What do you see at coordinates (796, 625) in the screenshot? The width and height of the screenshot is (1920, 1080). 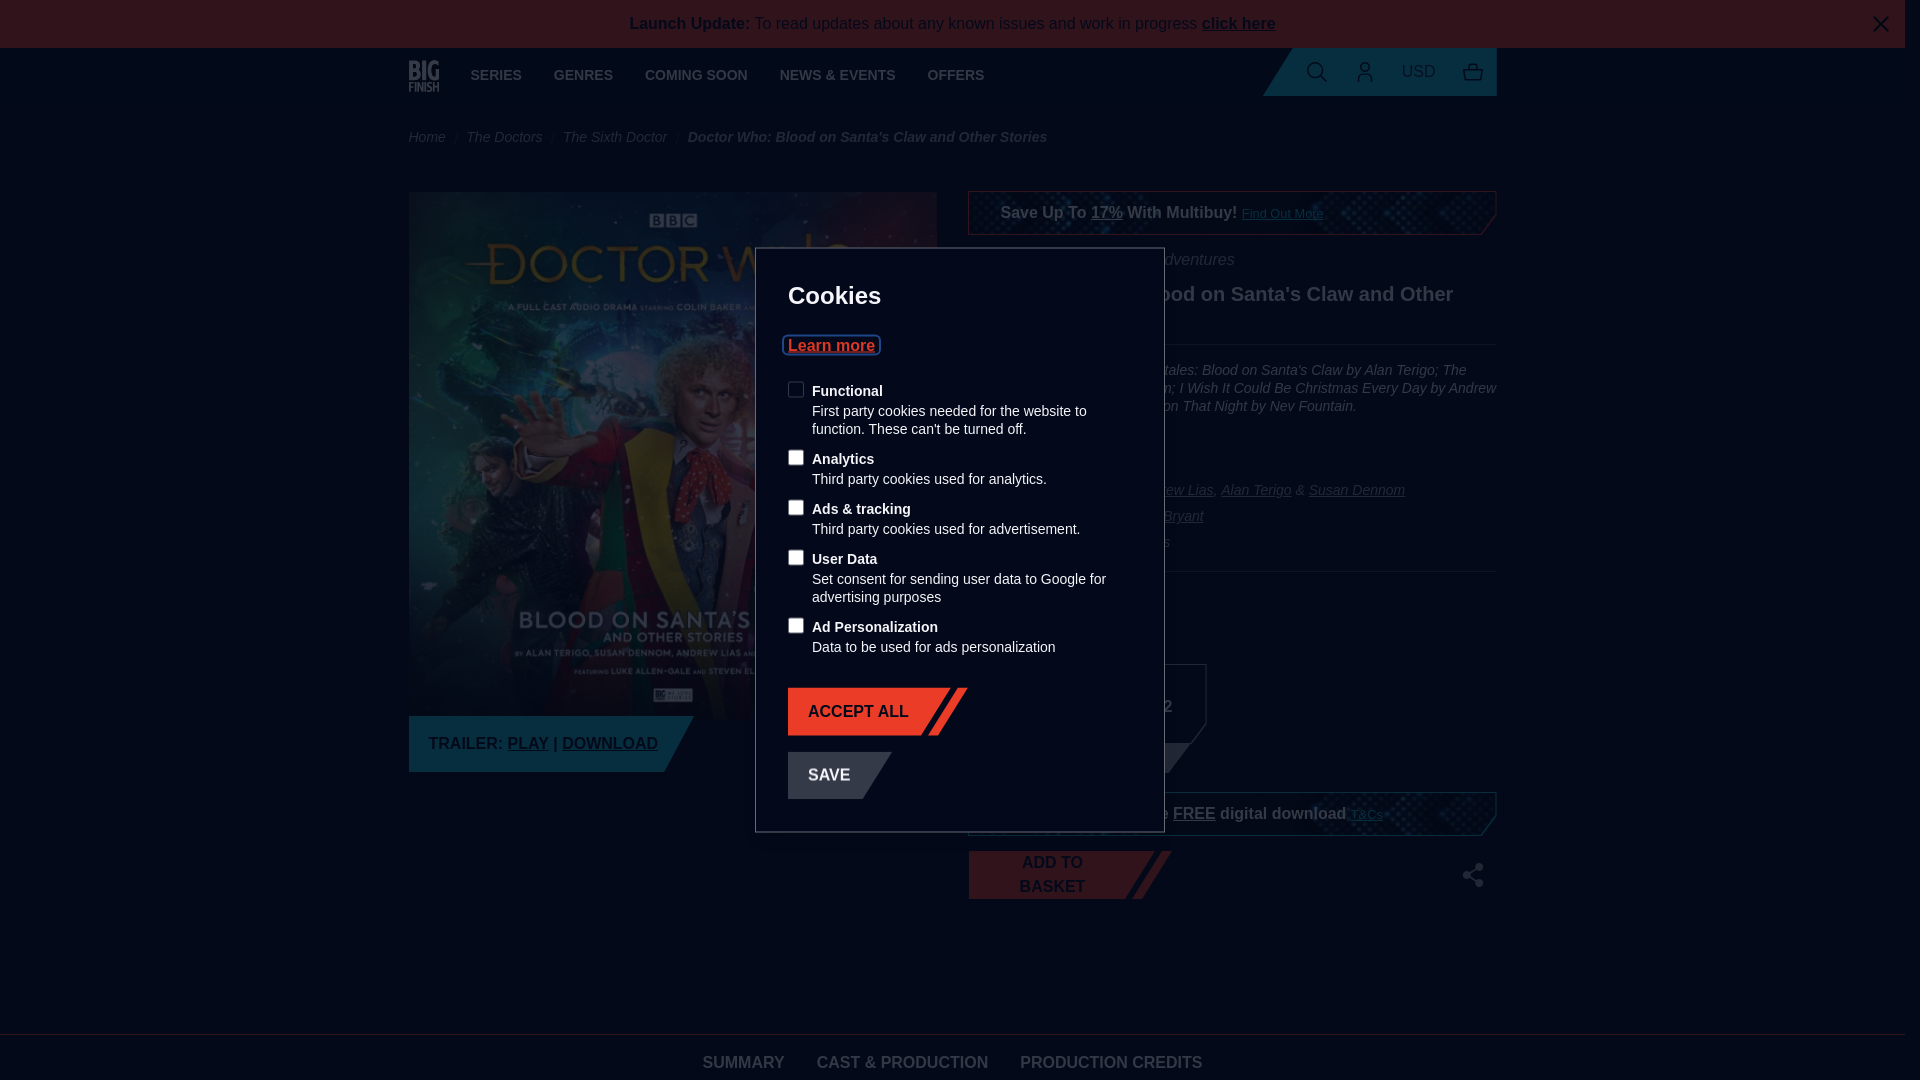 I see `on` at bounding box center [796, 625].